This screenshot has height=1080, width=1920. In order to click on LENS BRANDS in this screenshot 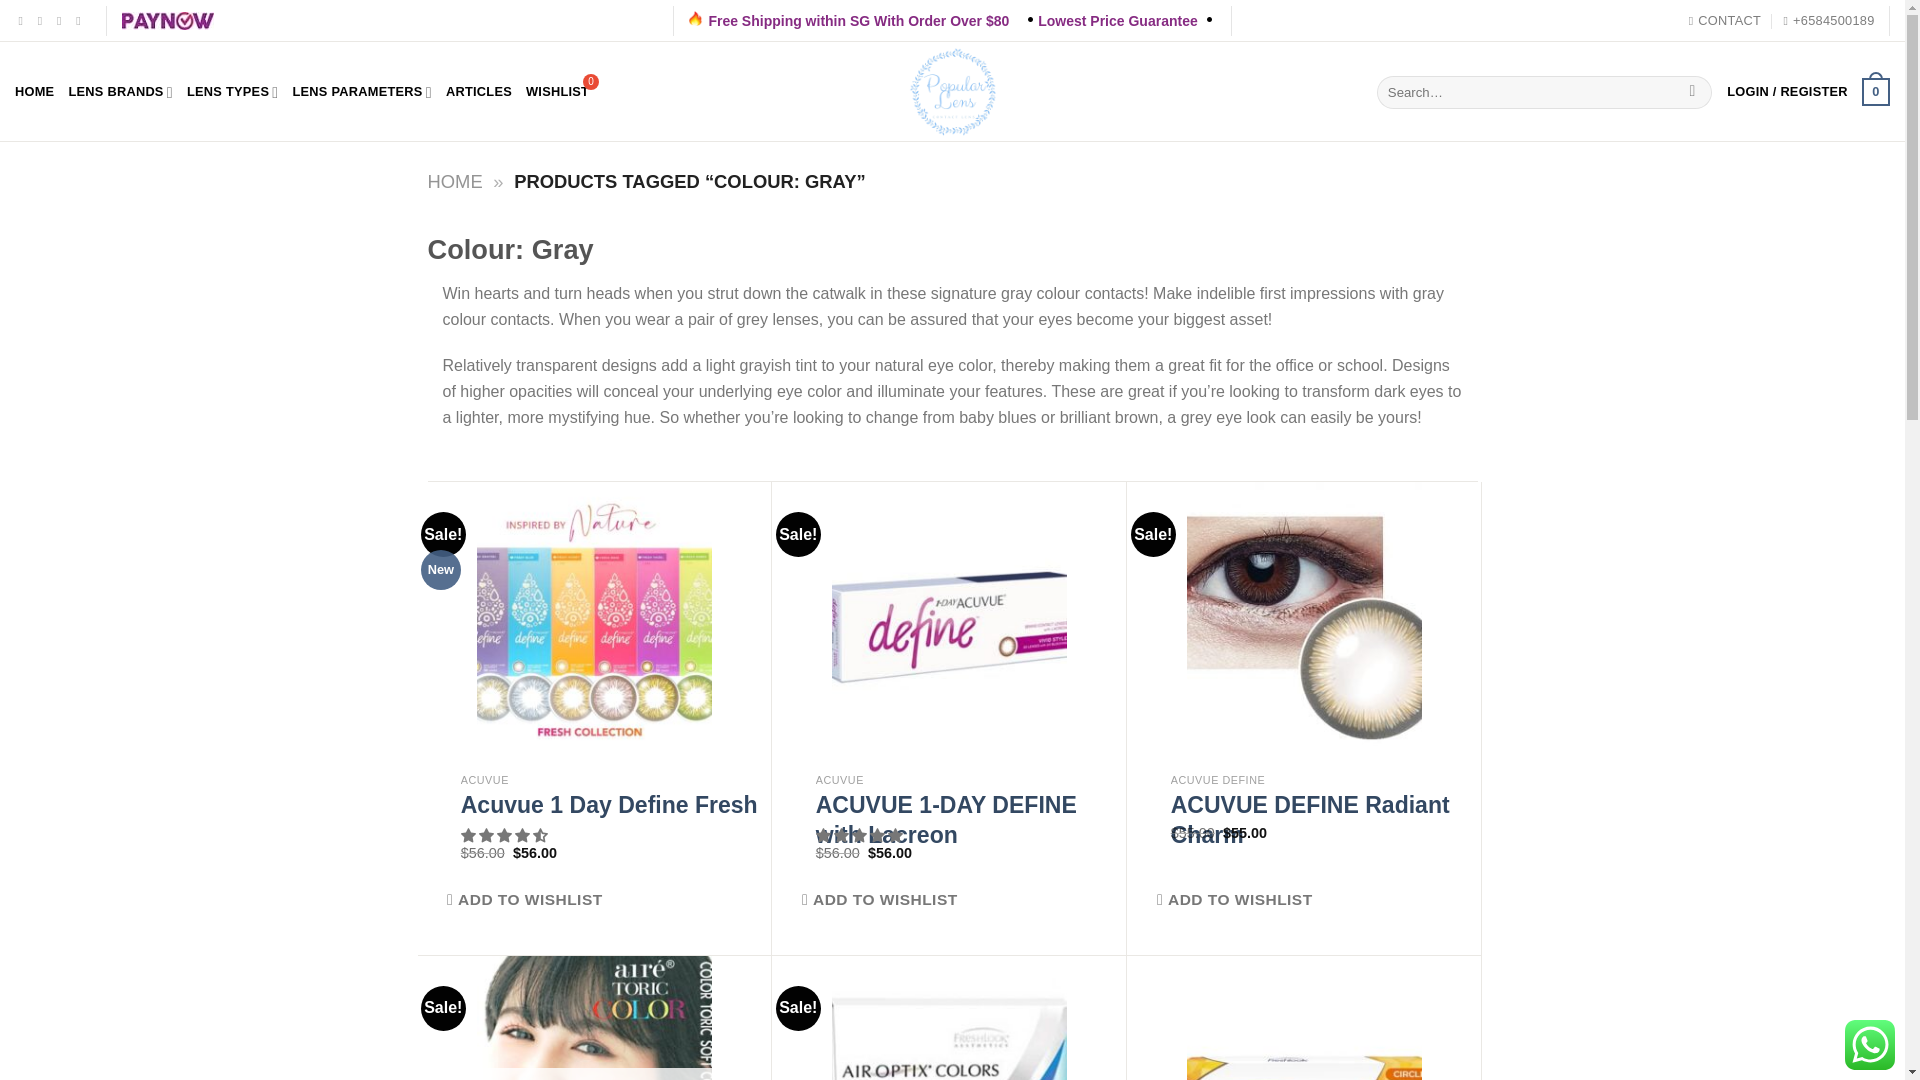, I will do `click(120, 92)`.